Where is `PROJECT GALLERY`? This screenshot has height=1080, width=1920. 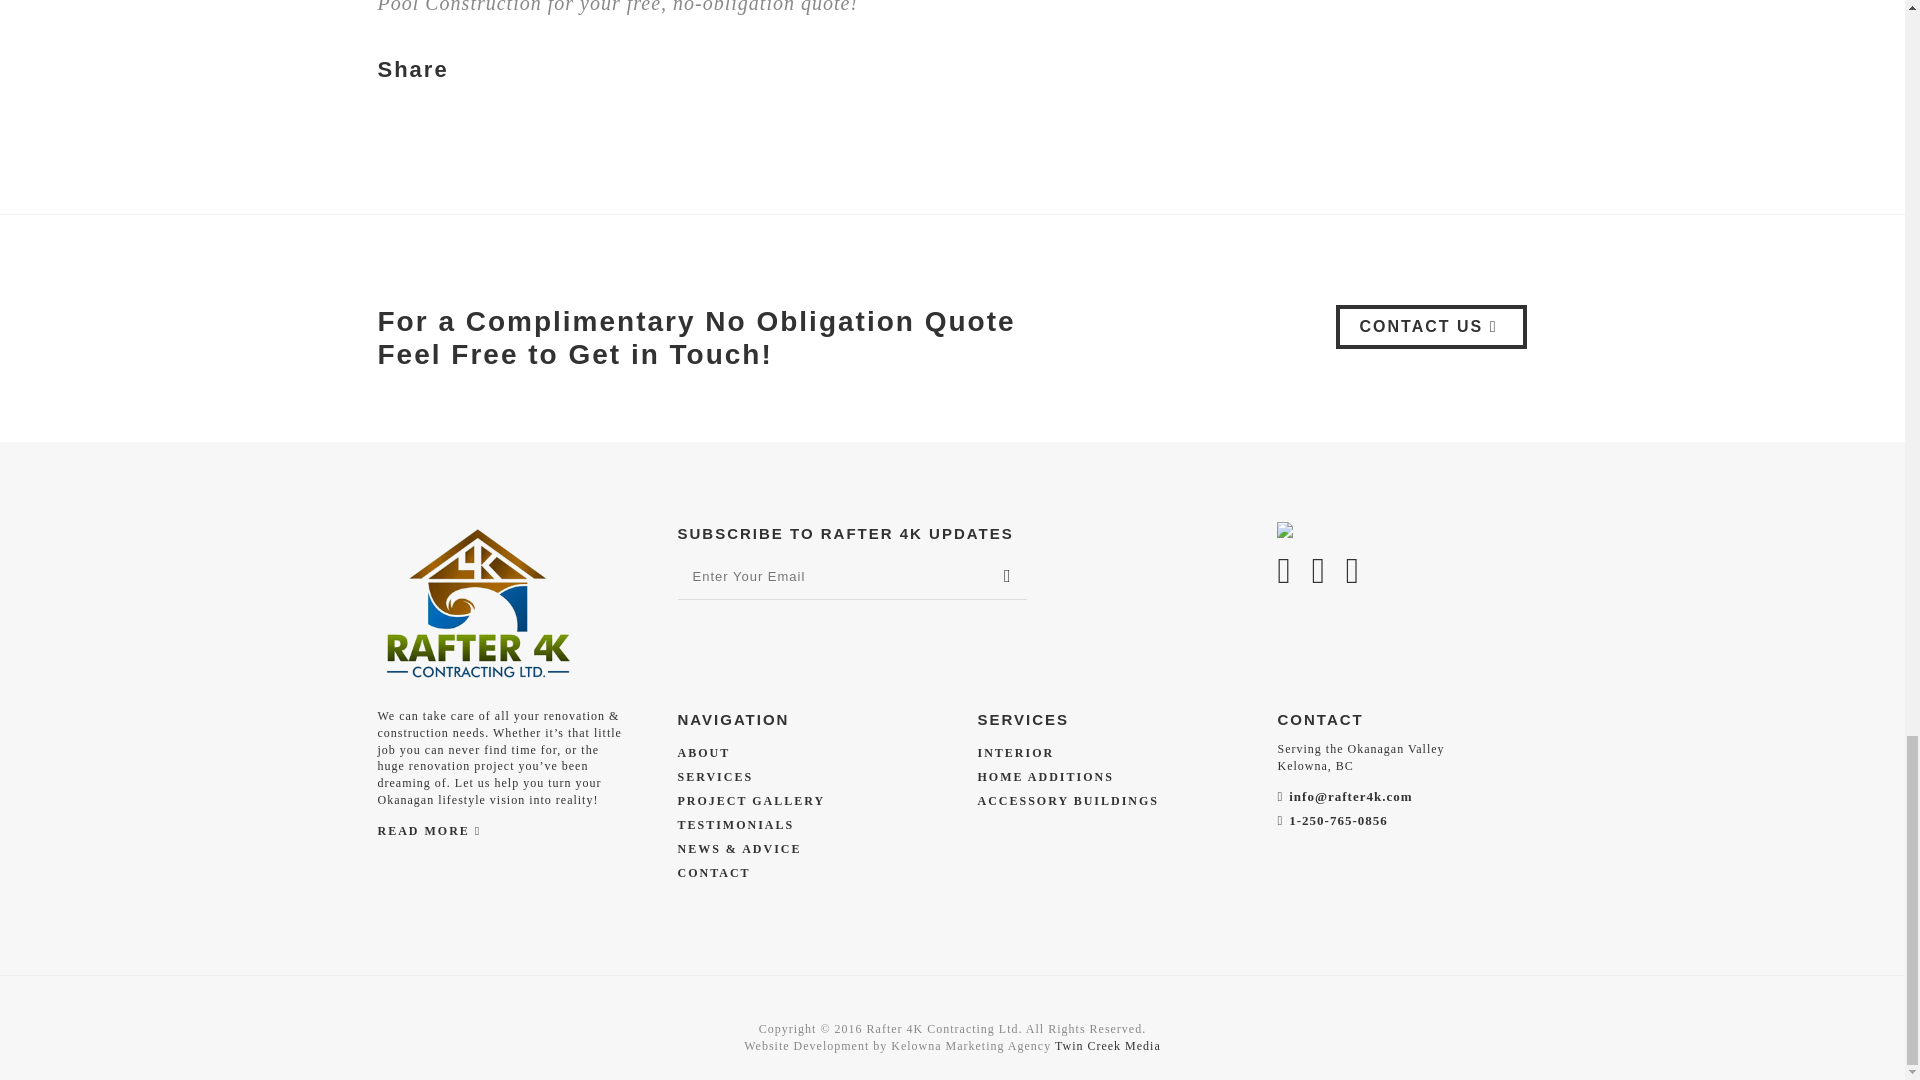
PROJECT GALLERY is located at coordinates (751, 800).